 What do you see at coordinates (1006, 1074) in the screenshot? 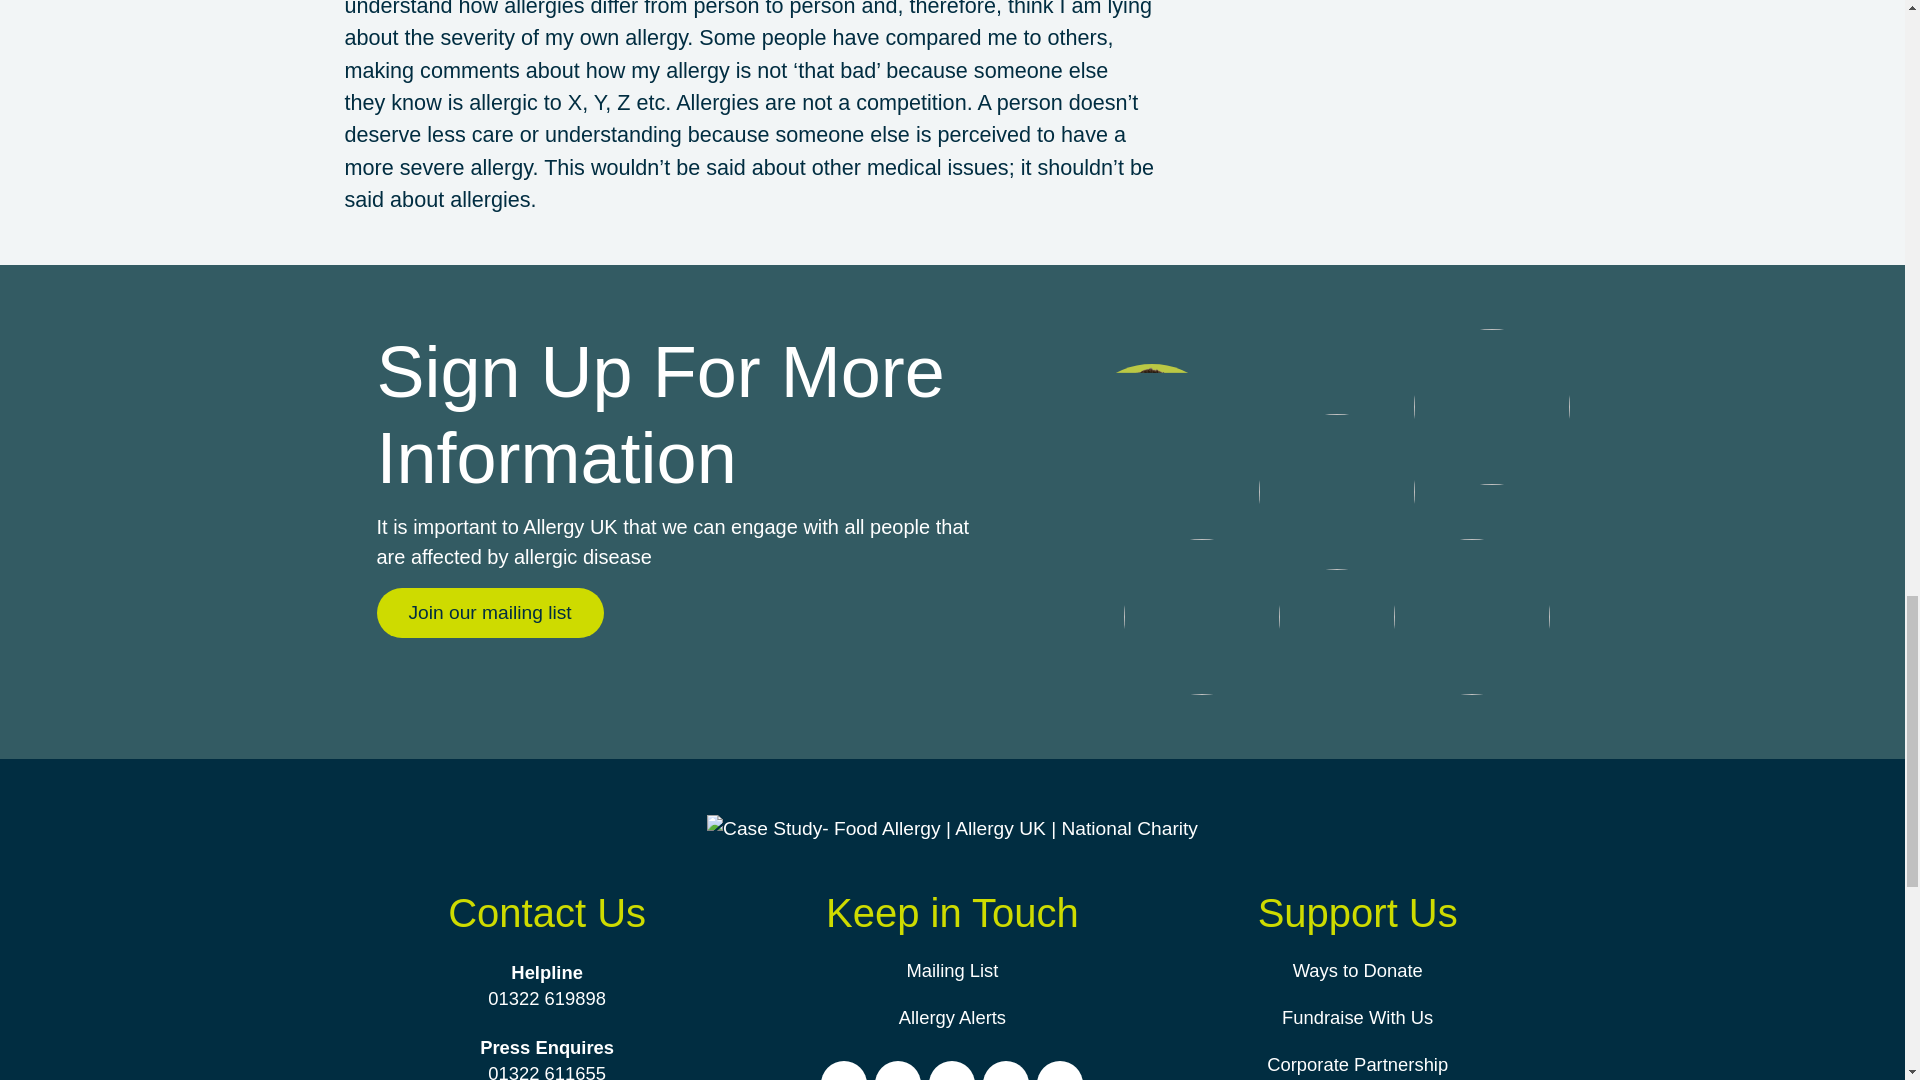
I see `Youtube` at bounding box center [1006, 1074].